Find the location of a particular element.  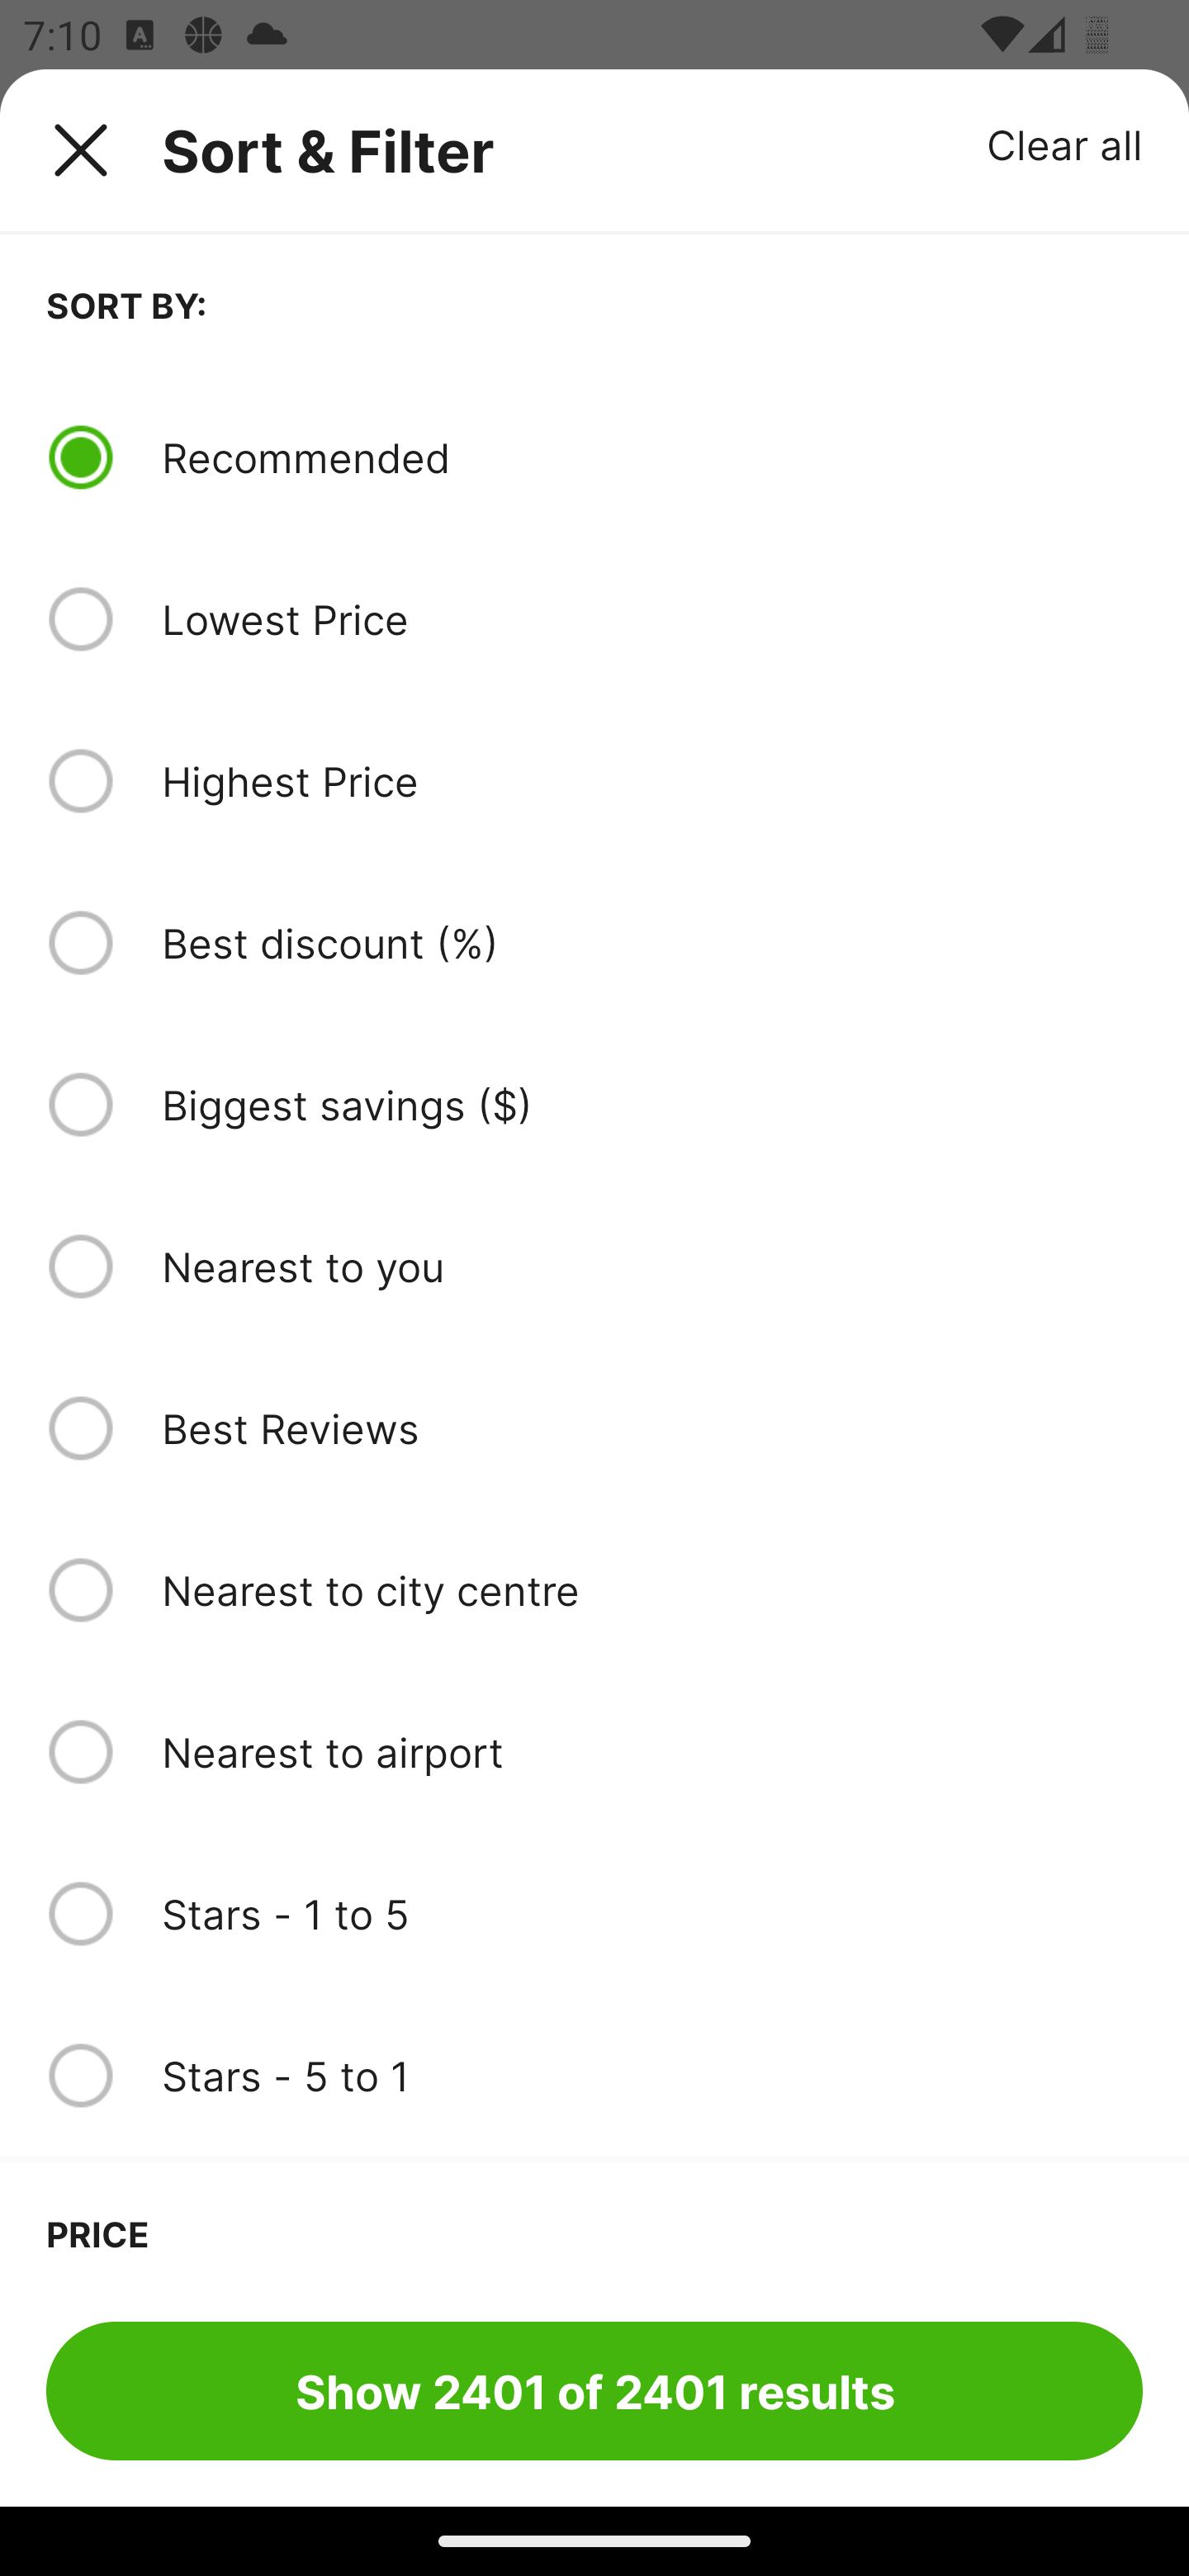

Lowest Price is located at coordinates (651, 619).